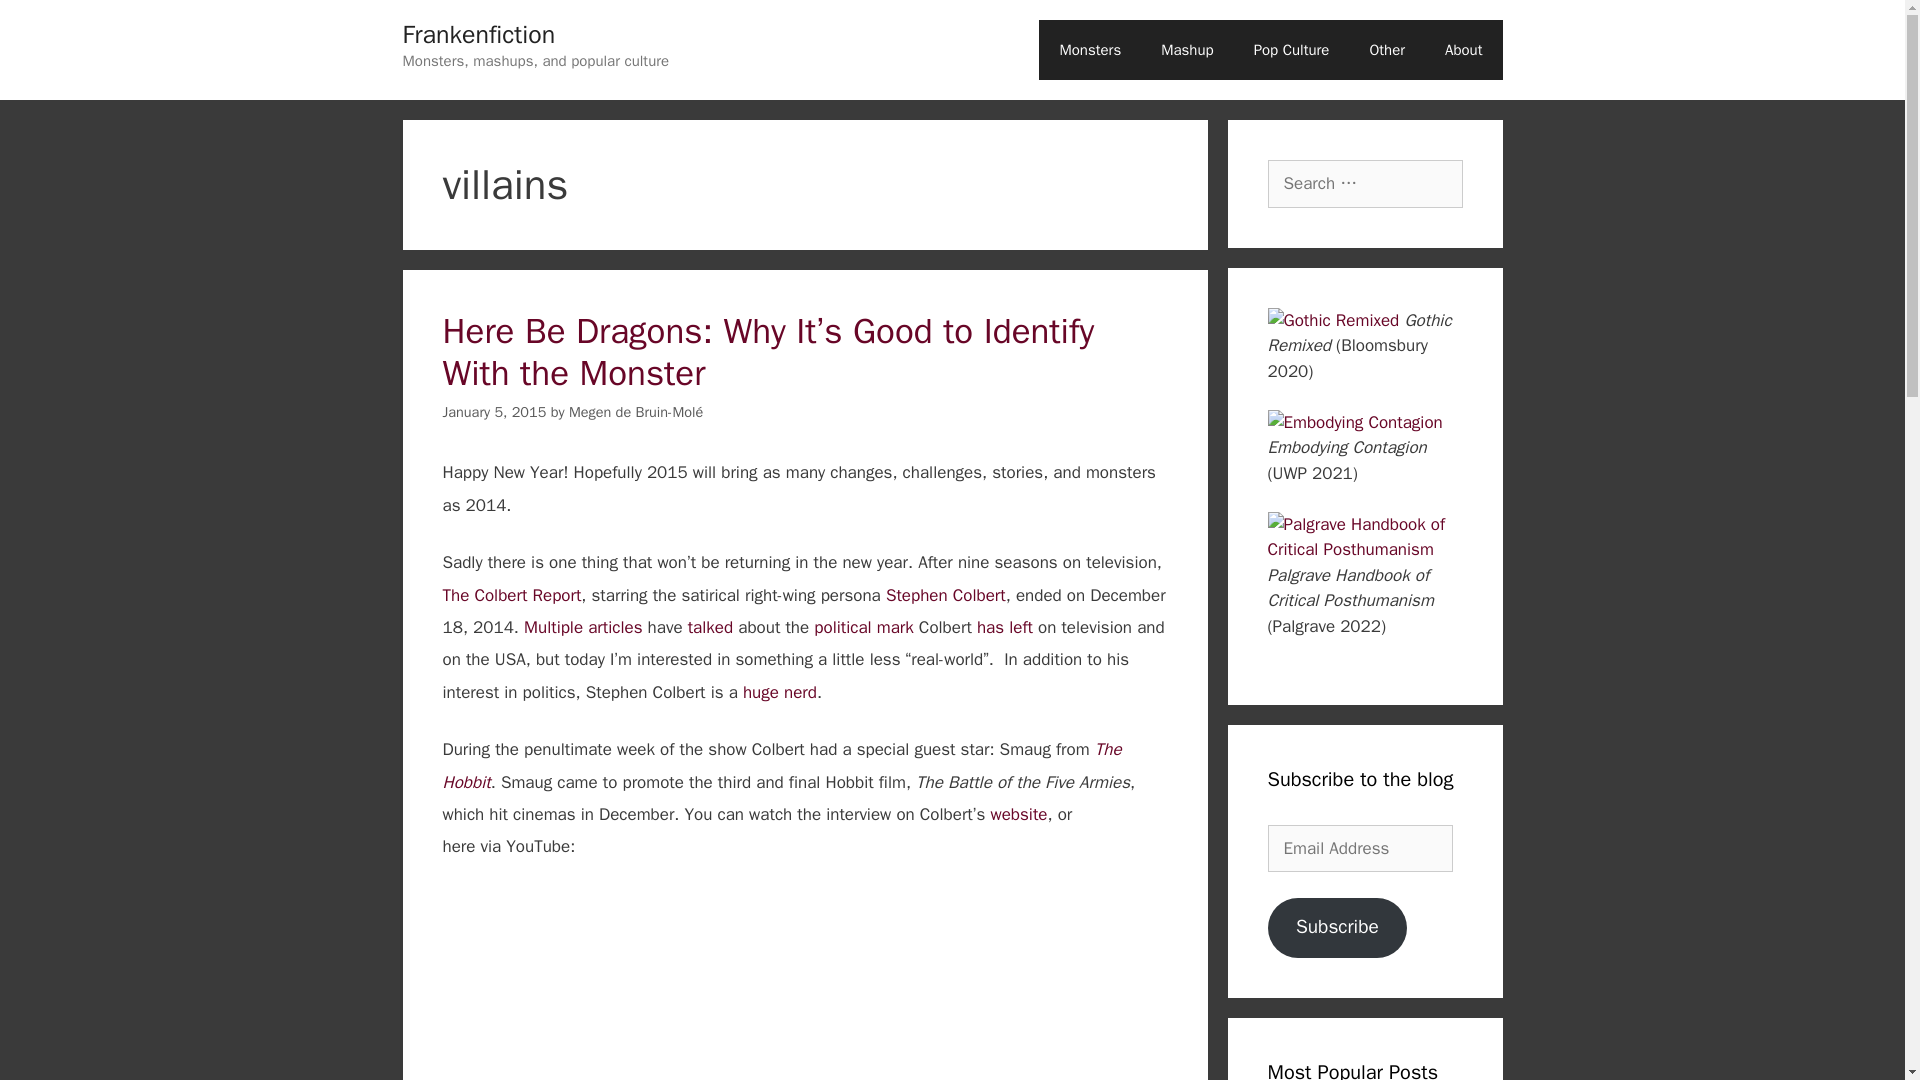 The image size is (1920, 1080). Describe the element at coordinates (780, 692) in the screenshot. I see `huge nerd` at that location.